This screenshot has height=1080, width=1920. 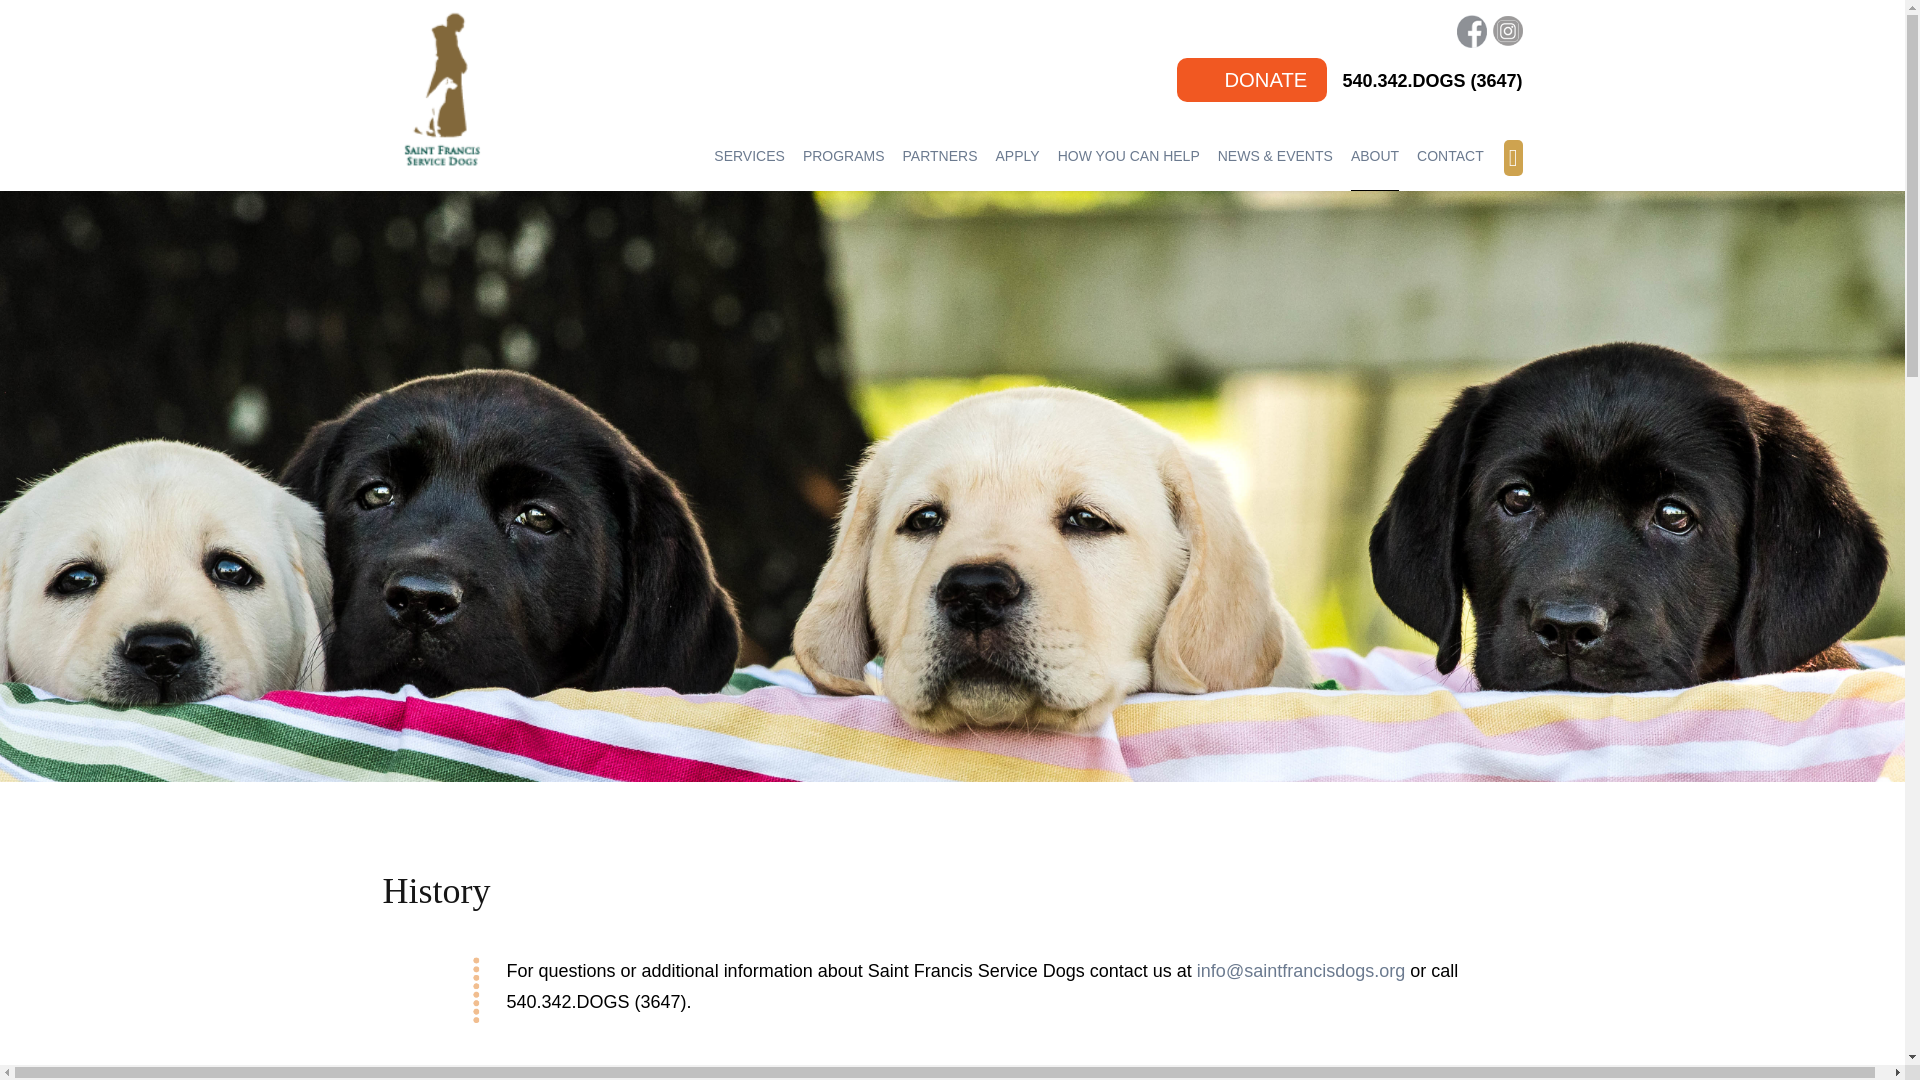 What do you see at coordinates (1251, 80) in the screenshot?
I see `donate` at bounding box center [1251, 80].